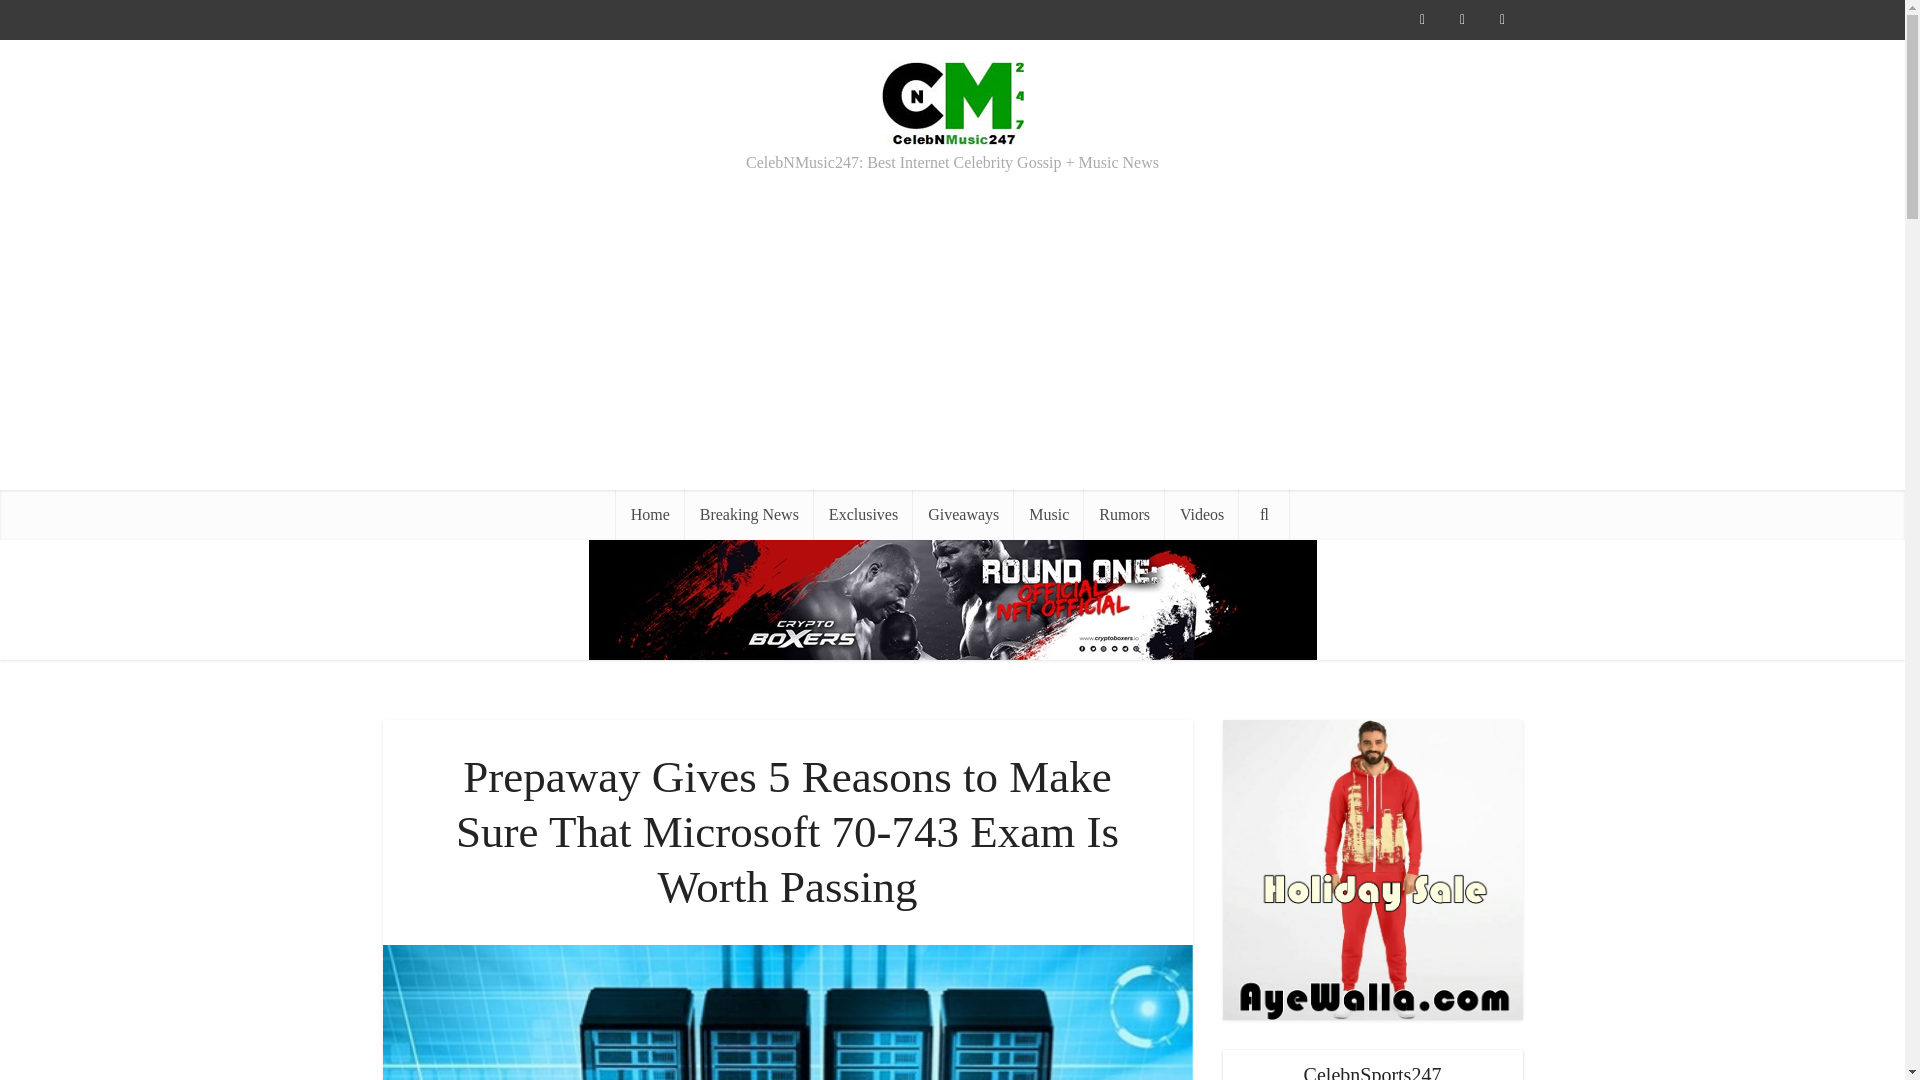 This screenshot has height=1080, width=1920. Describe the element at coordinates (650, 515) in the screenshot. I see `Home` at that location.